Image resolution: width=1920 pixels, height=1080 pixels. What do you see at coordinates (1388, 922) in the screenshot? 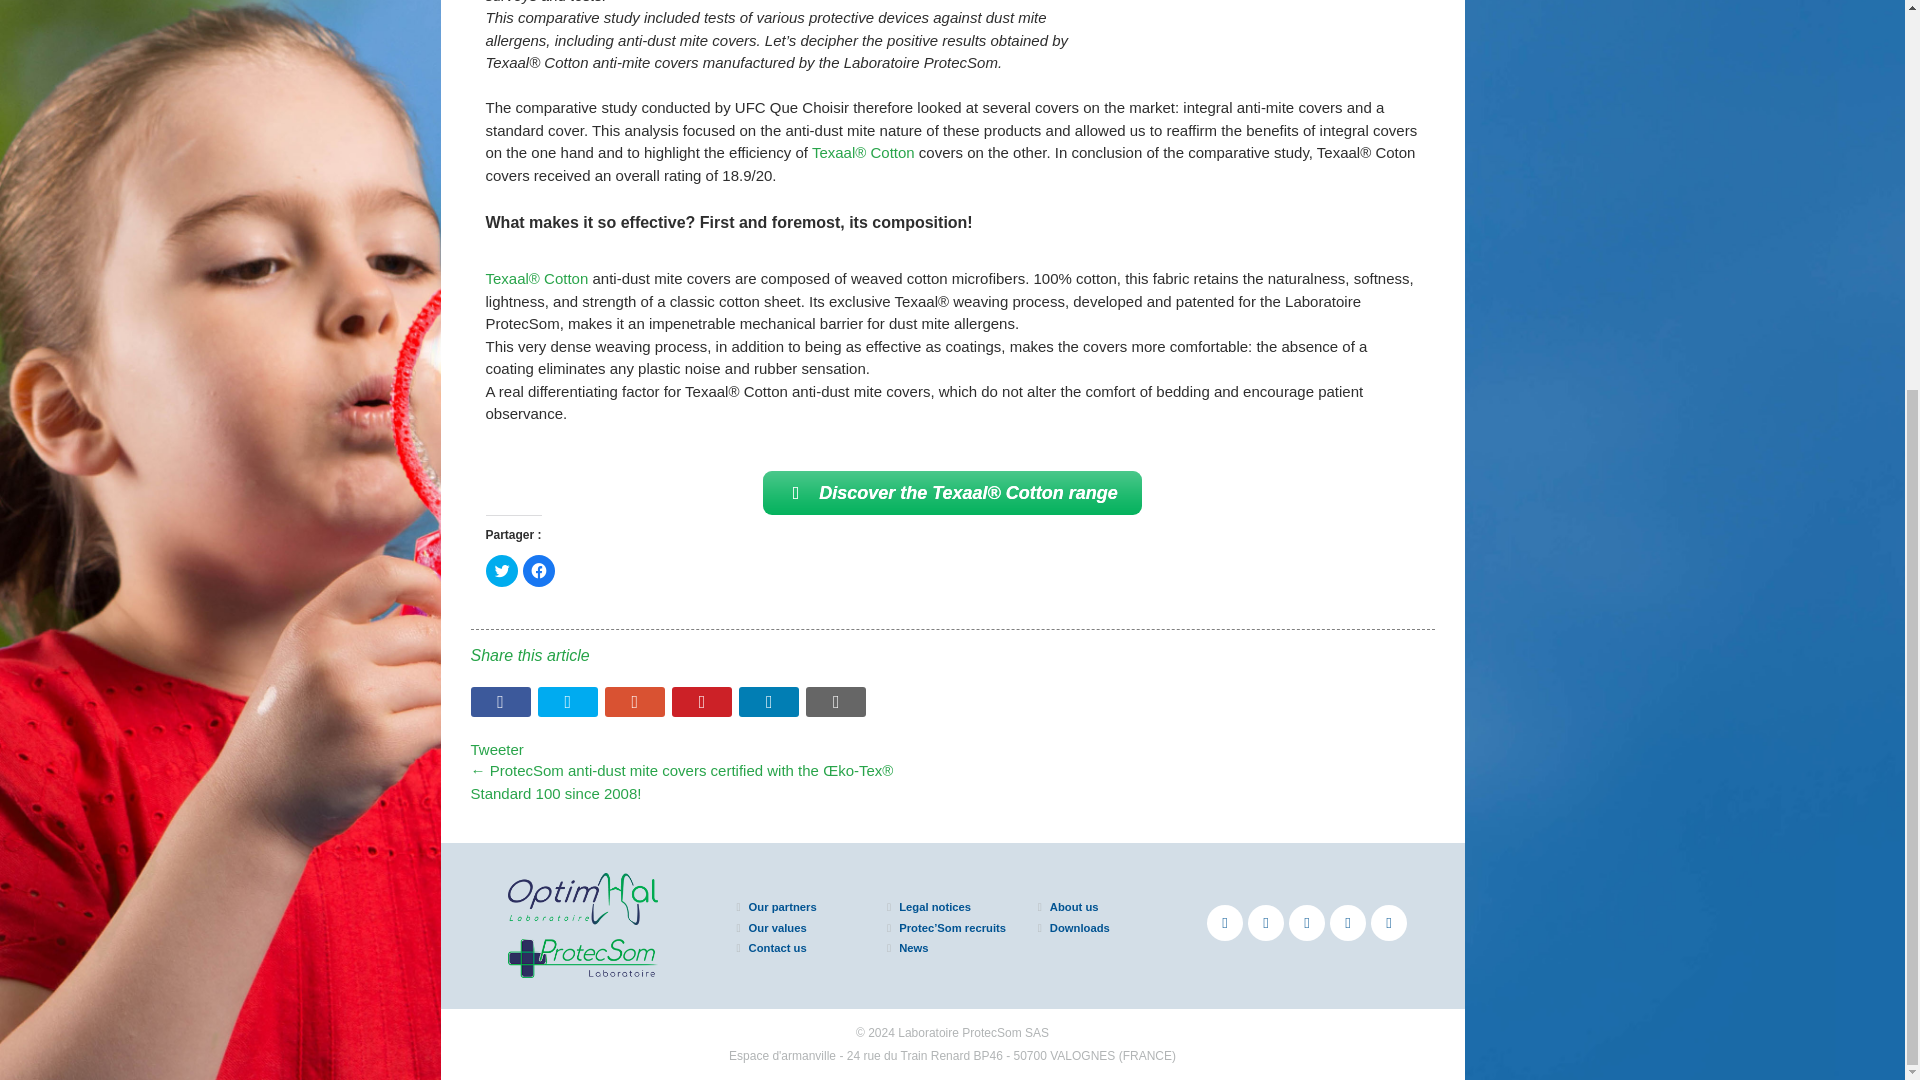
I see `Instagram` at bounding box center [1388, 922].